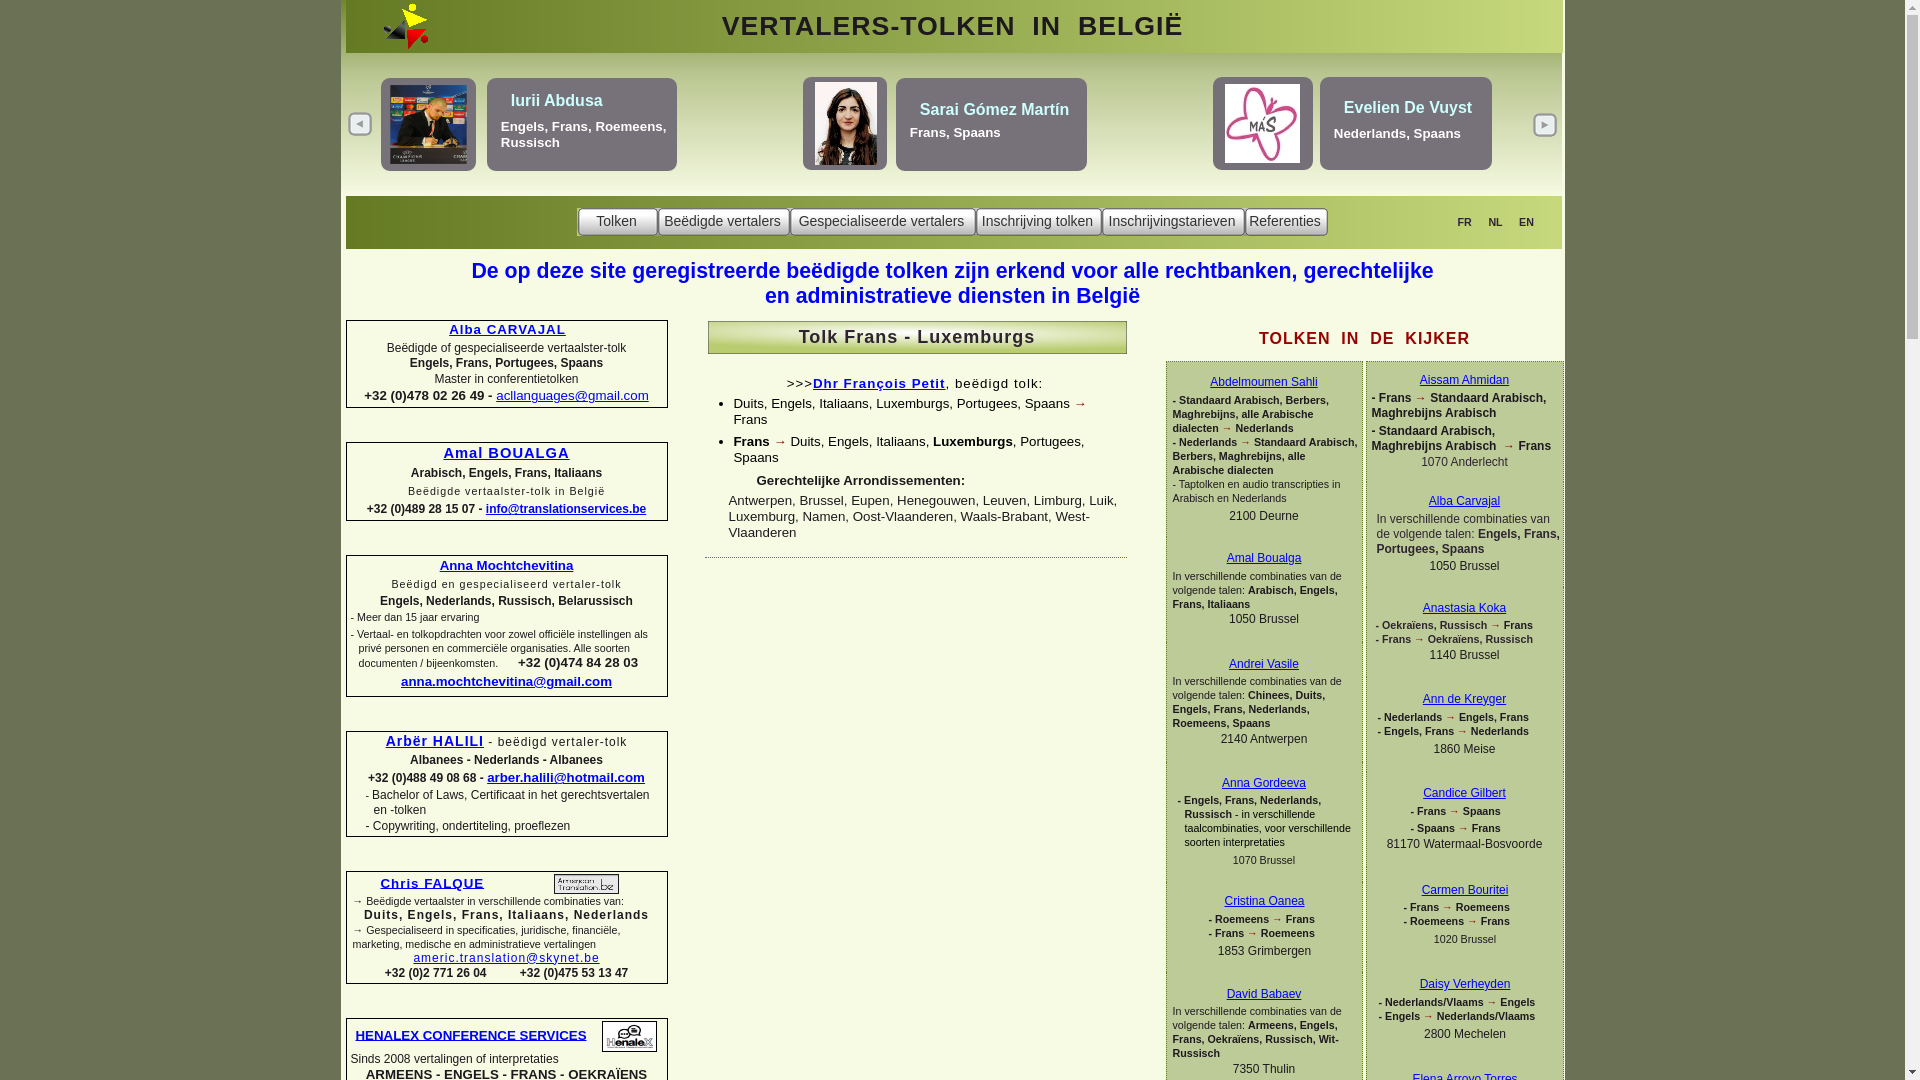 The height and width of the screenshot is (1080, 1920). What do you see at coordinates (1286, 222) in the screenshot?
I see `Referenties` at bounding box center [1286, 222].